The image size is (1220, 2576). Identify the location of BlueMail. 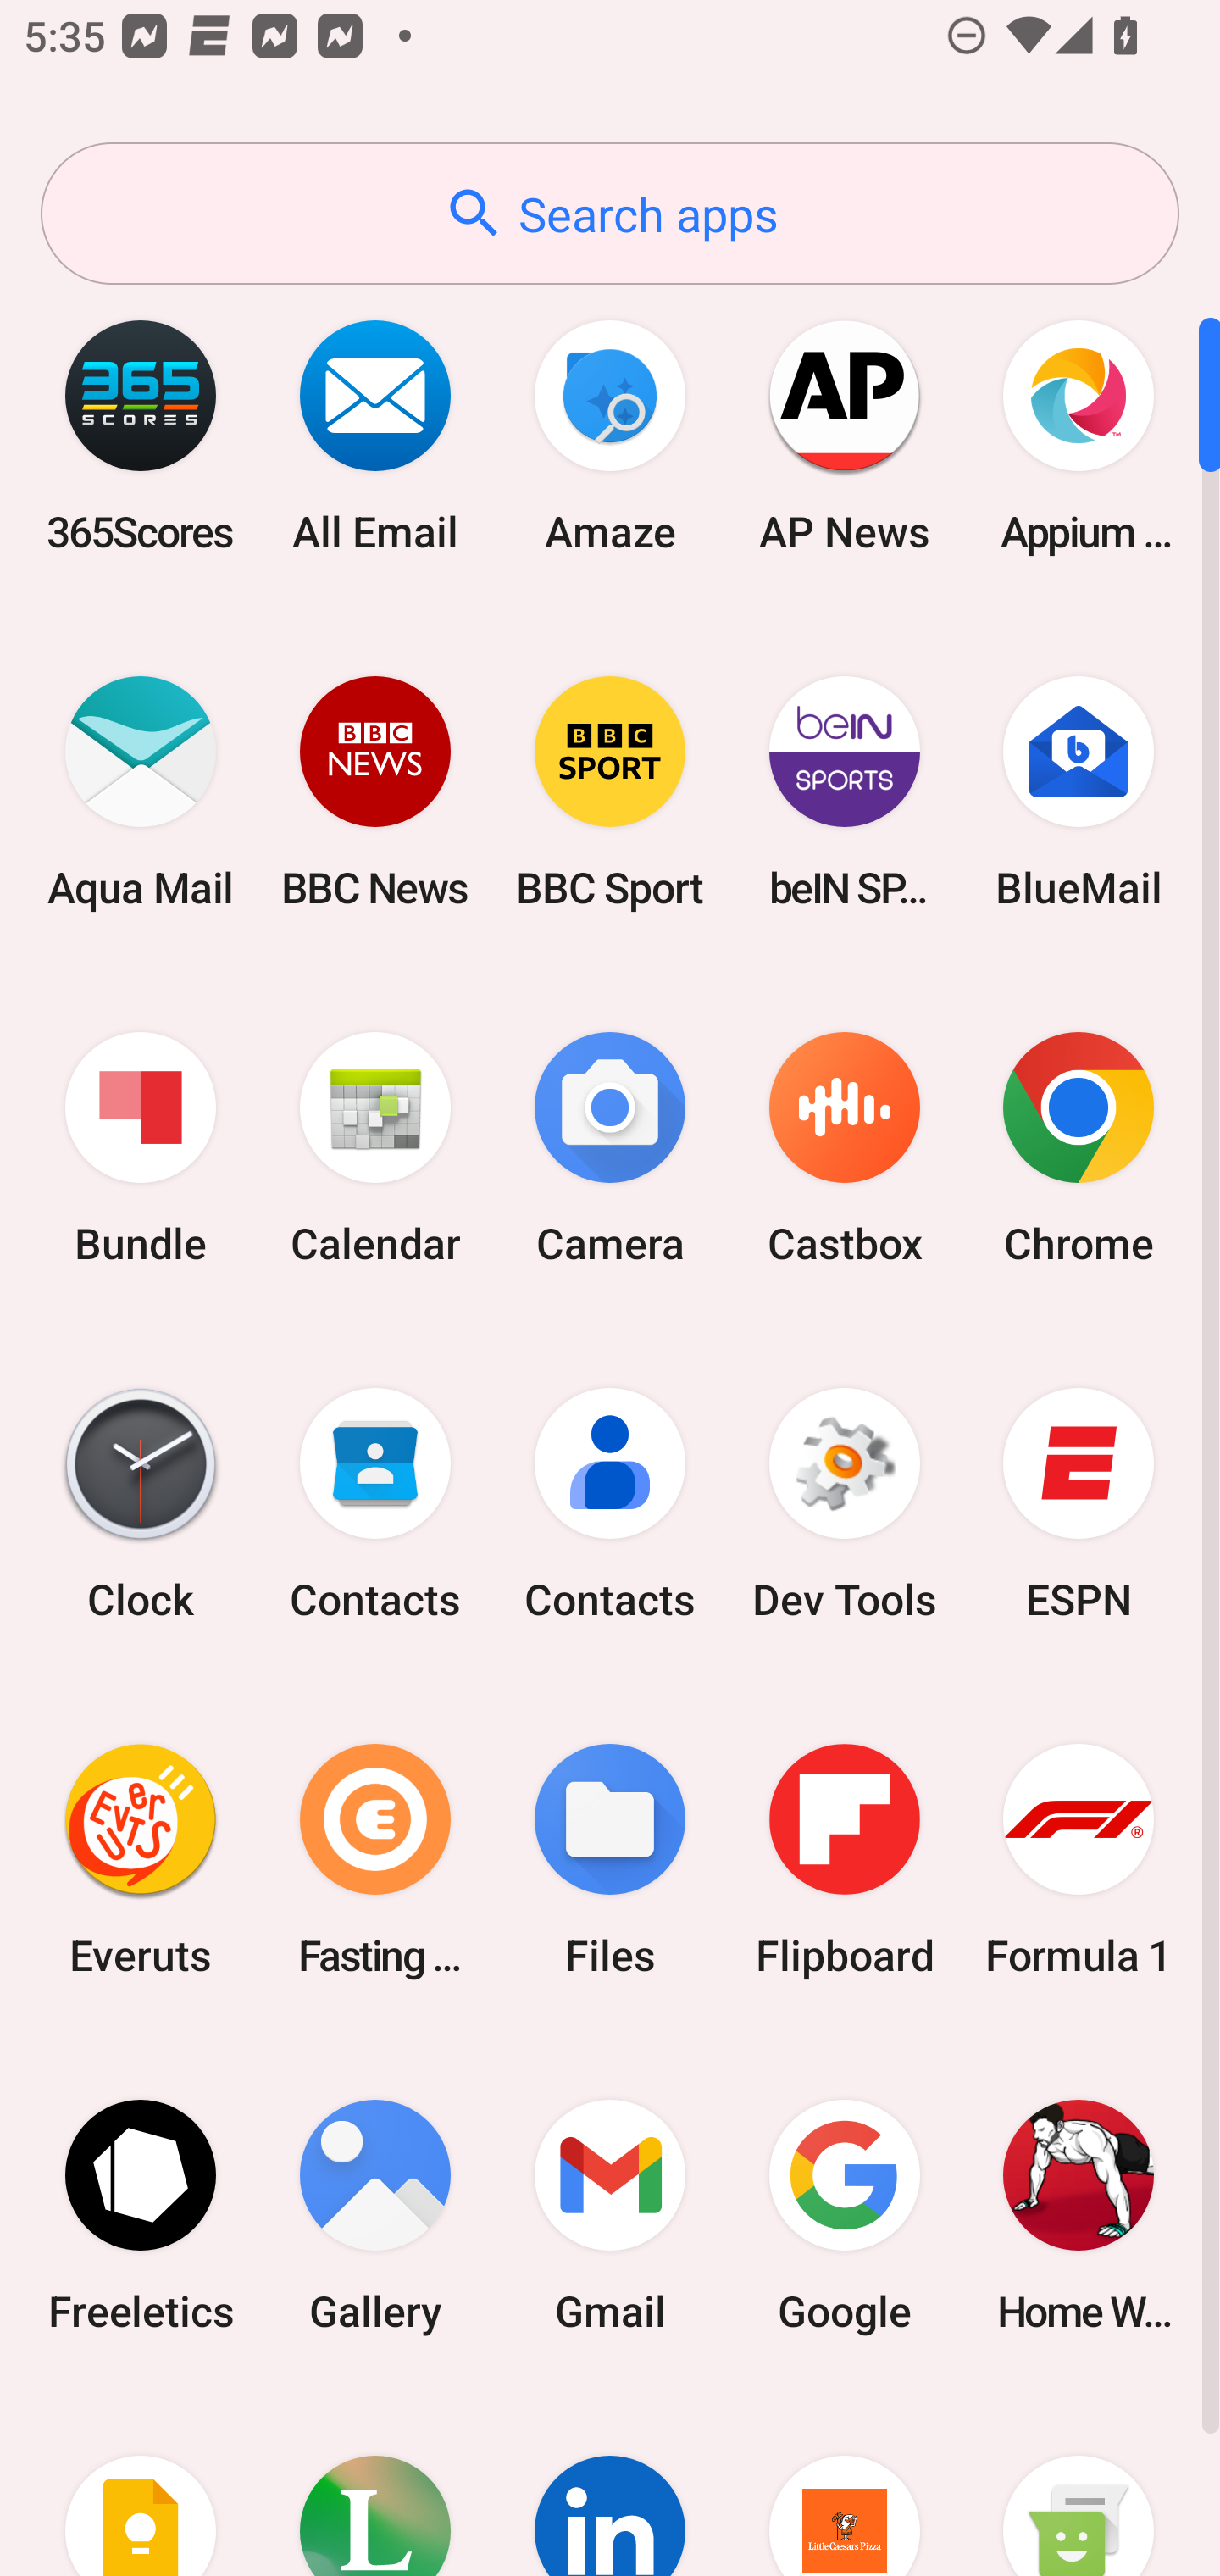
(1079, 791).